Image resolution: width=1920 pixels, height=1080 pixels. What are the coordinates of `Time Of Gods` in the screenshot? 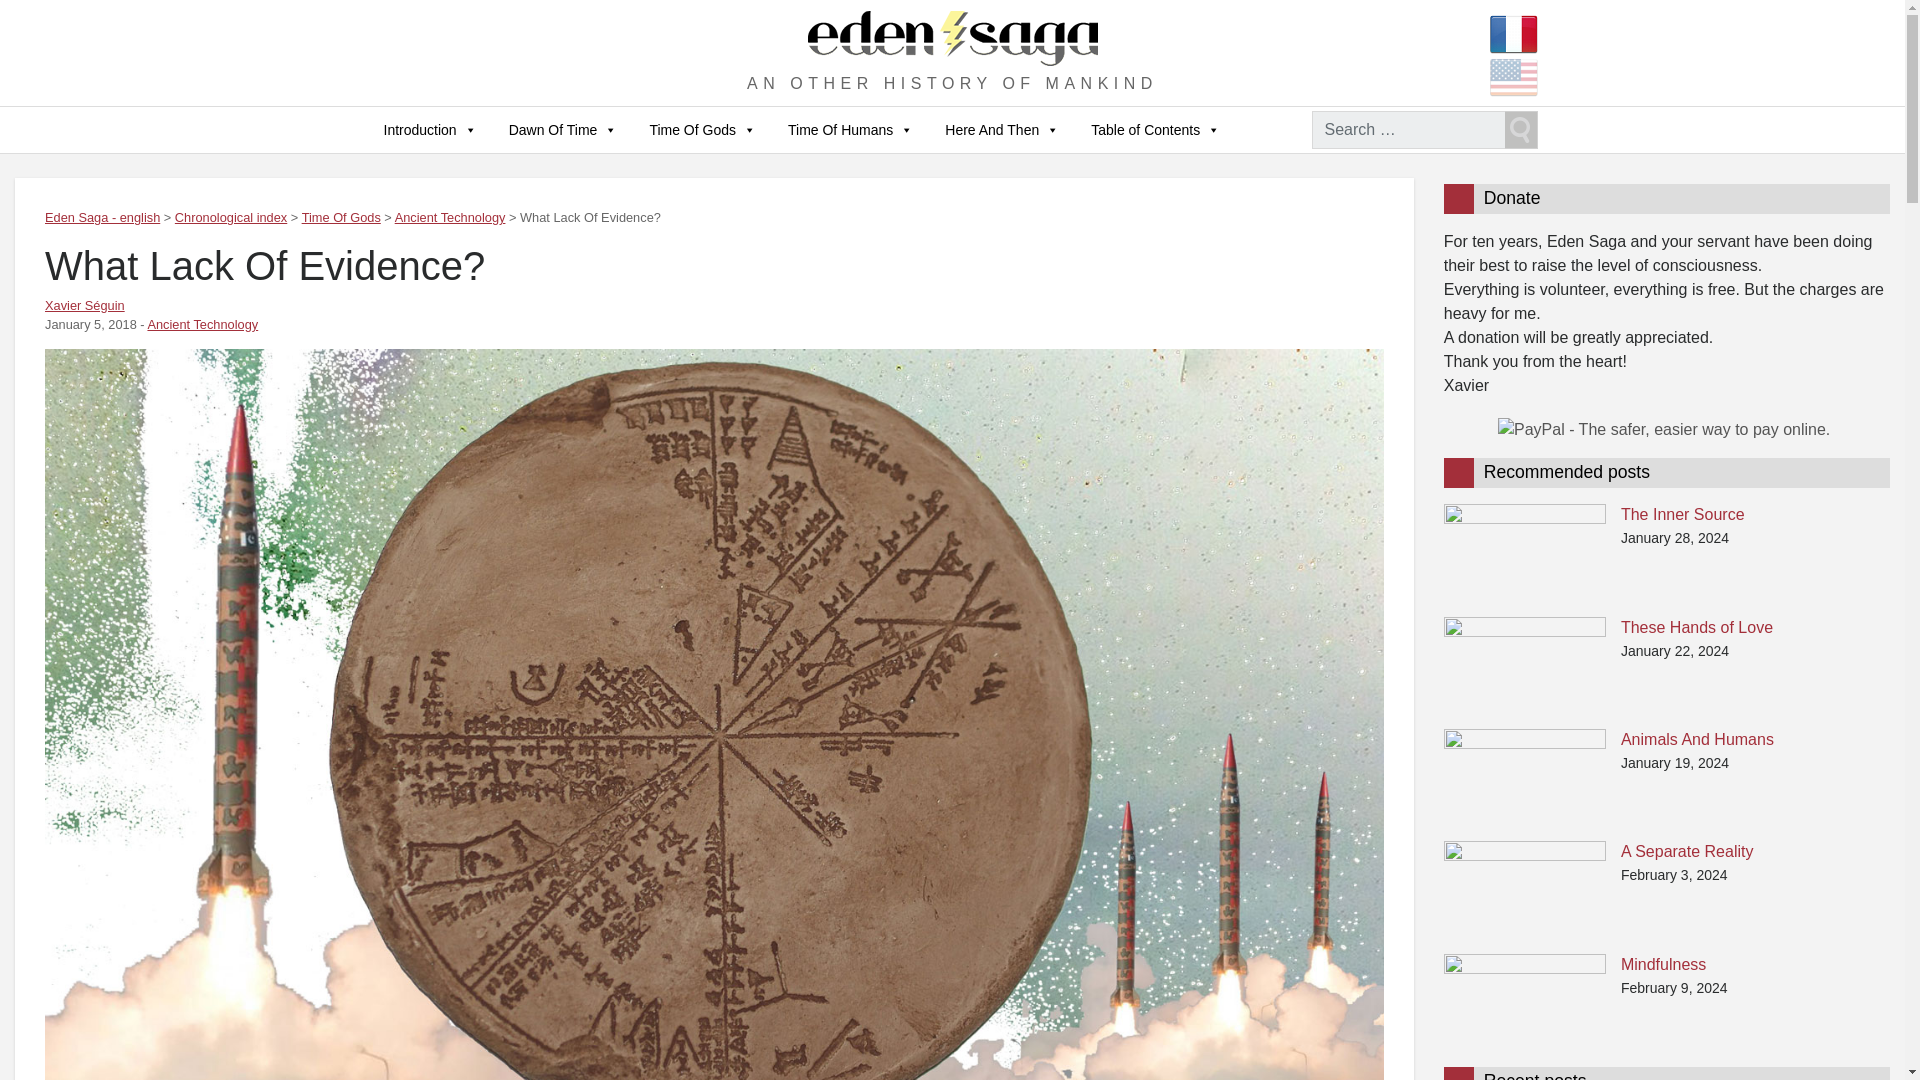 It's located at (702, 130).